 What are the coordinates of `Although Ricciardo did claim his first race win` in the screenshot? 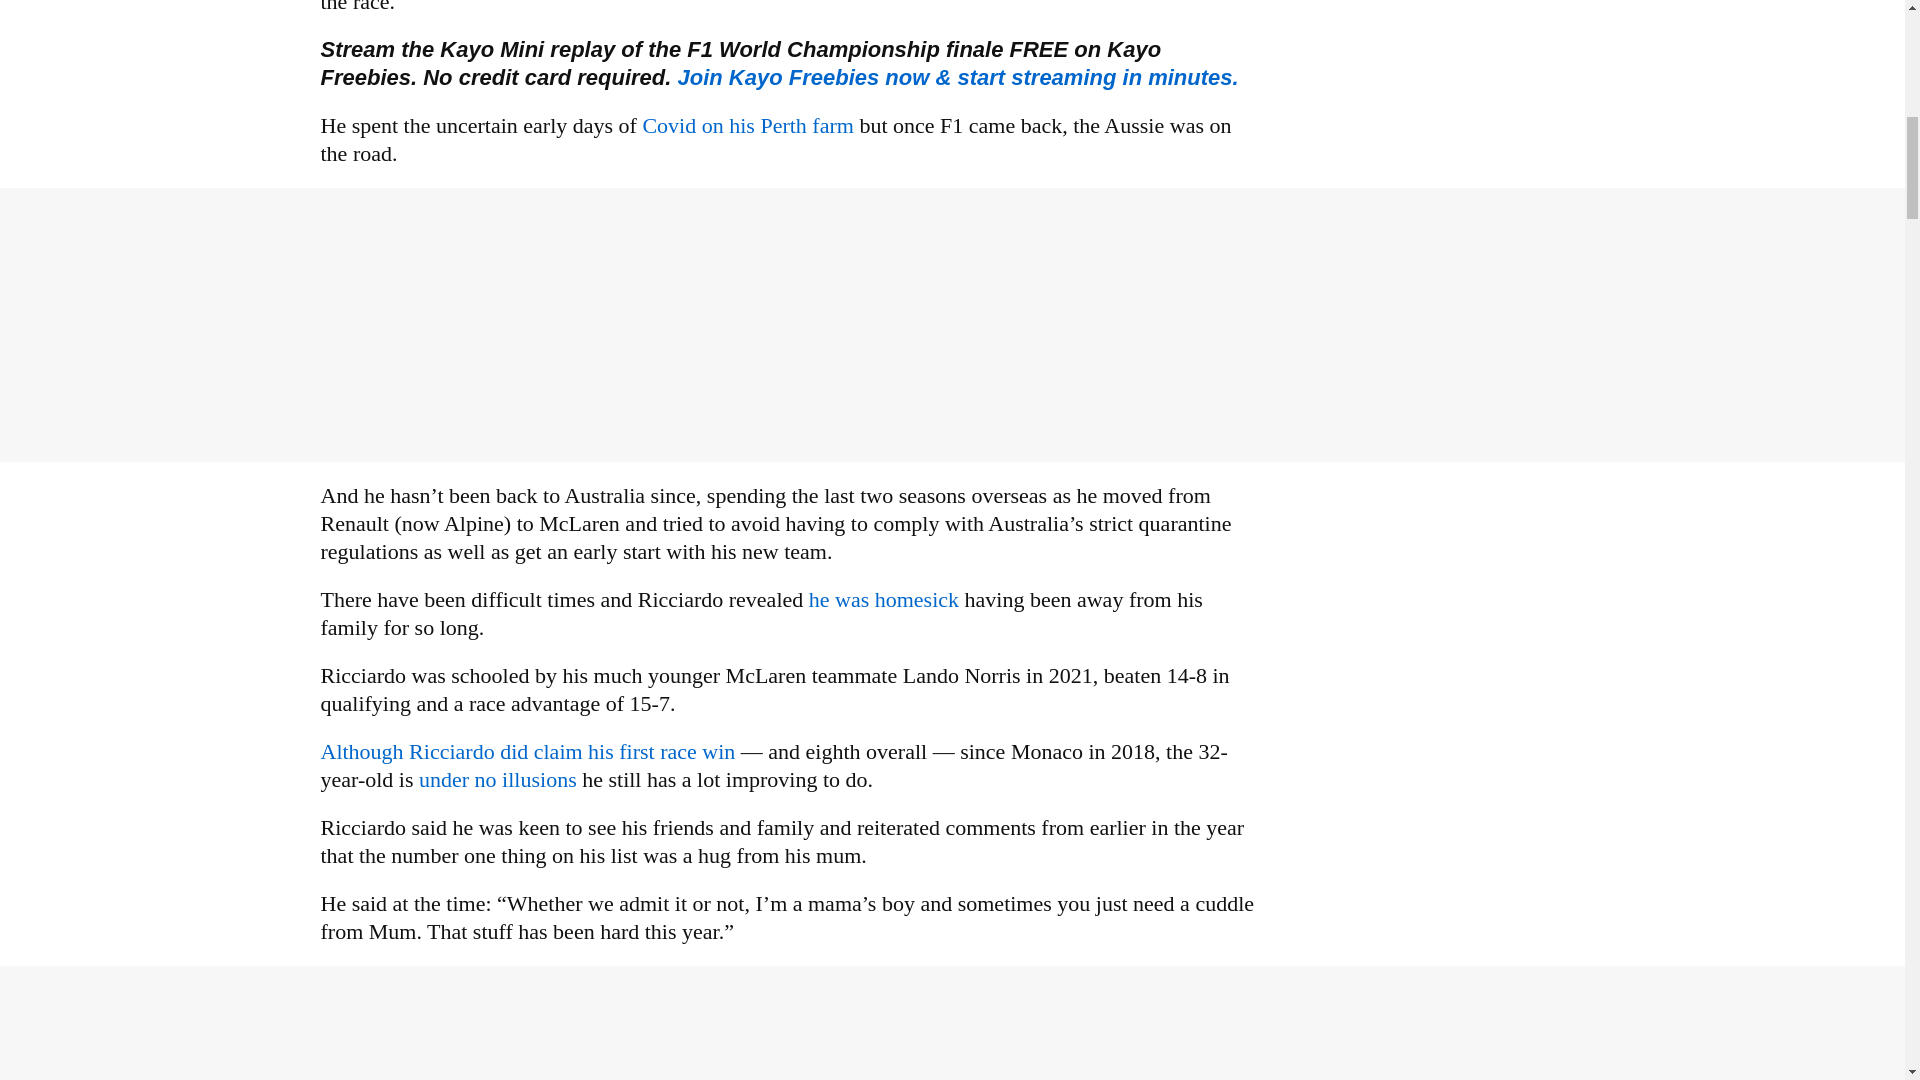 It's located at (530, 750).